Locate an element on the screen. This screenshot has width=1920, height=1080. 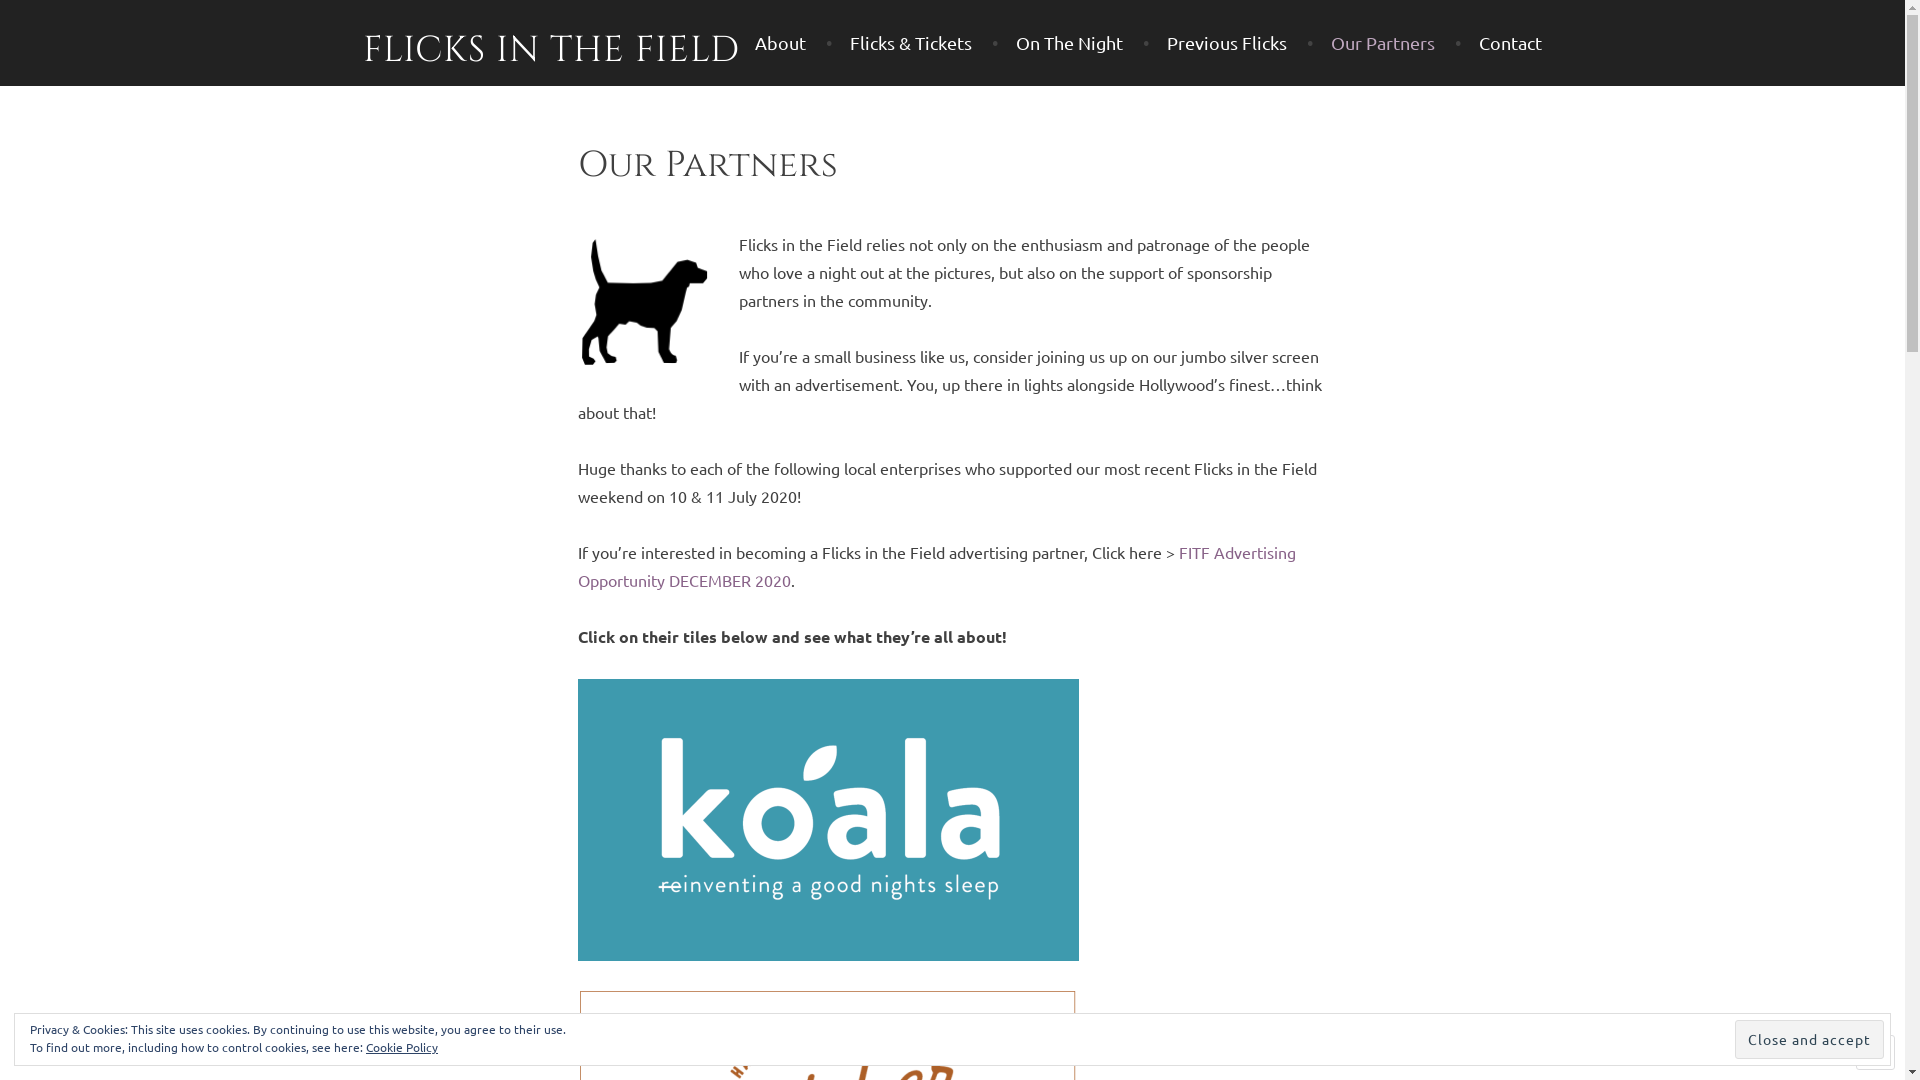
Close and accept is located at coordinates (1810, 1040).